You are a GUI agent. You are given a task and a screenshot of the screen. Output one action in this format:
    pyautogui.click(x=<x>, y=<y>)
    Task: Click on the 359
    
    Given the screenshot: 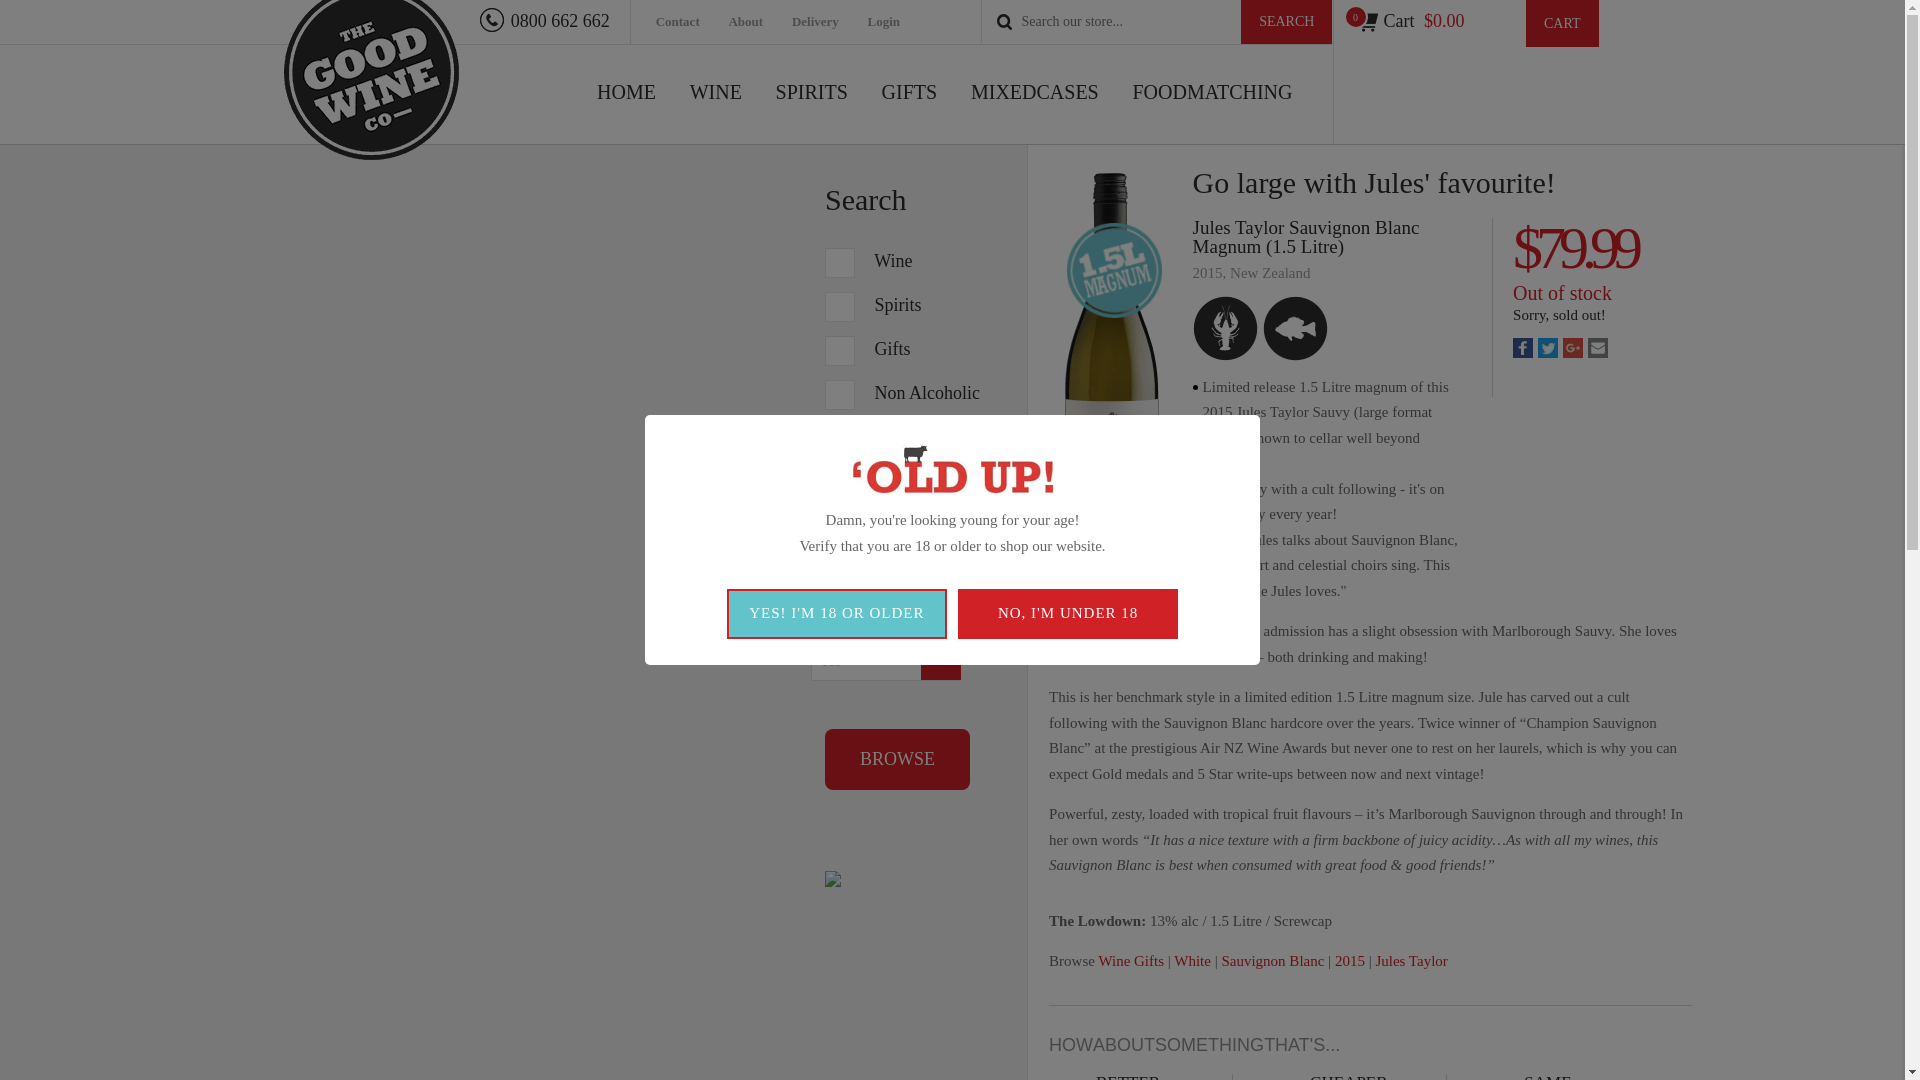 What is the action you would take?
    pyautogui.click(x=840, y=262)
    